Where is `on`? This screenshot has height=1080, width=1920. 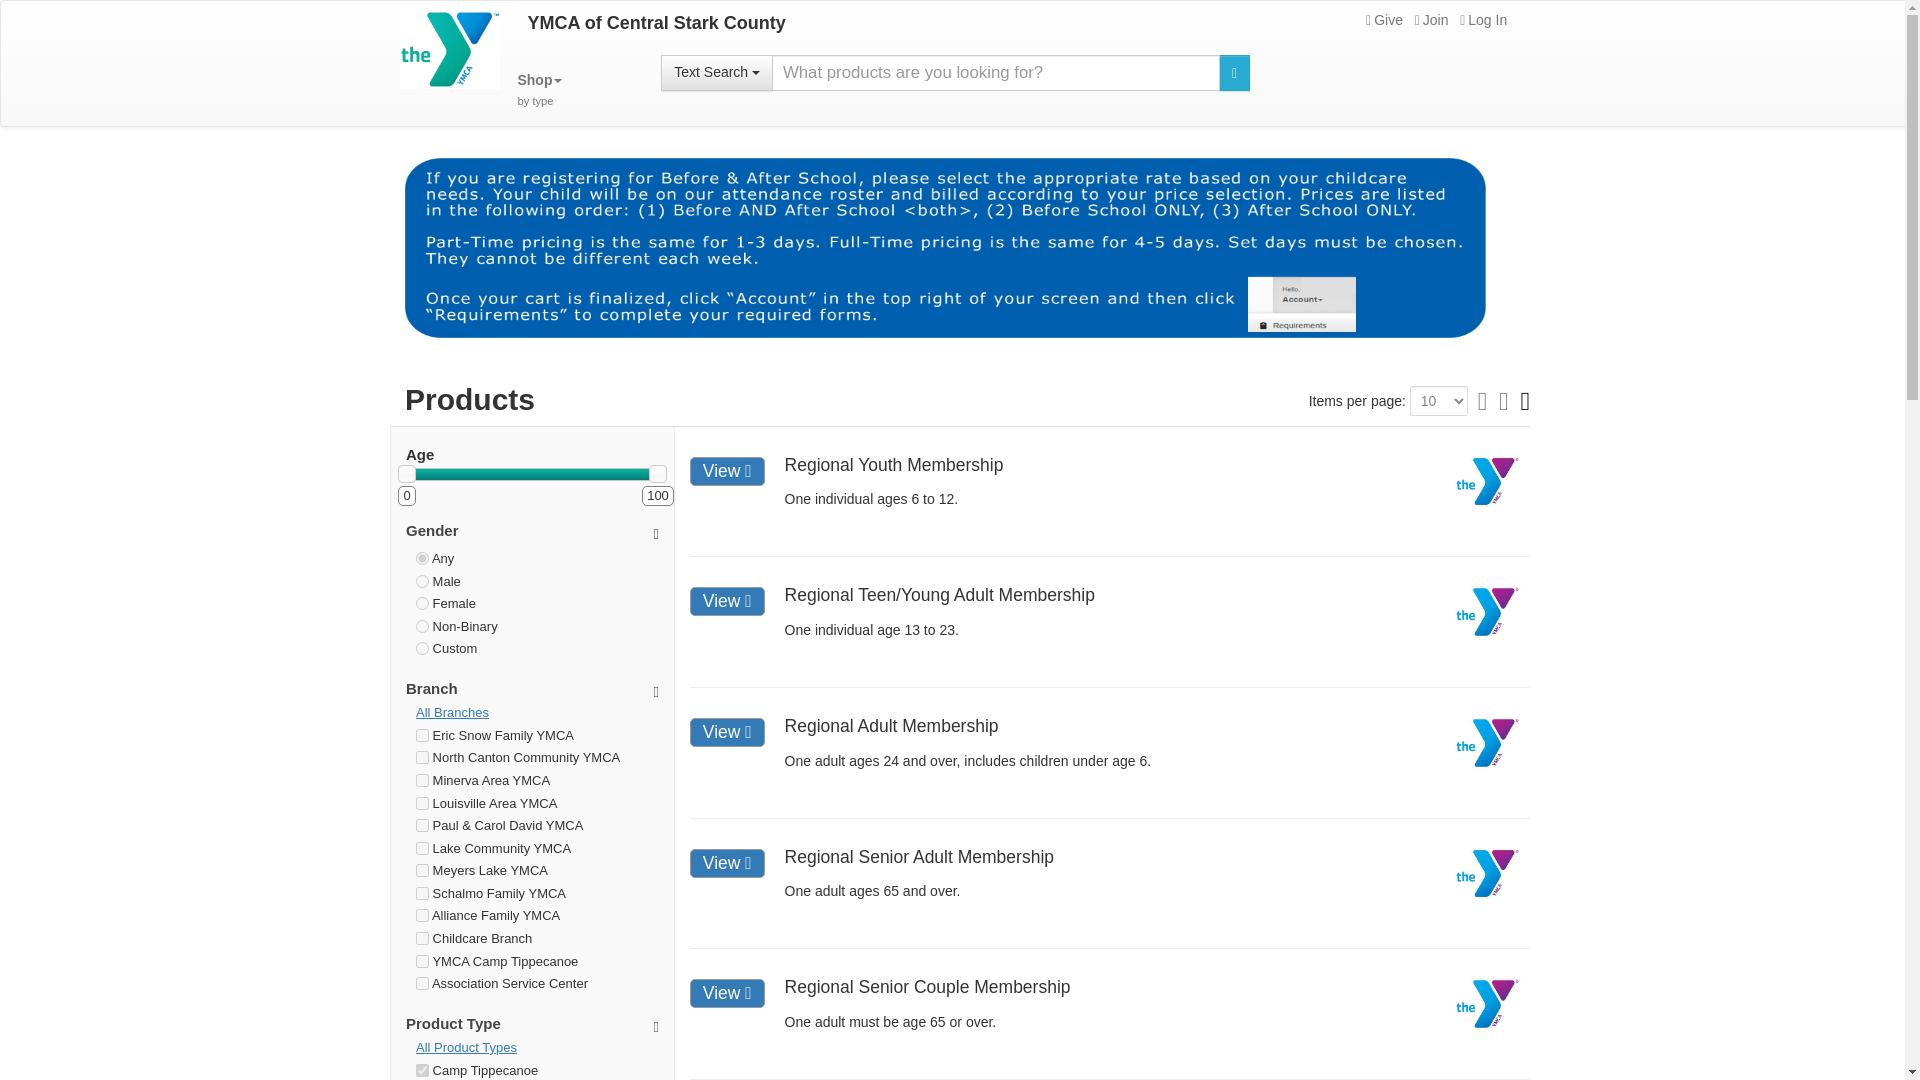 on is located at coordinates (422, 938).